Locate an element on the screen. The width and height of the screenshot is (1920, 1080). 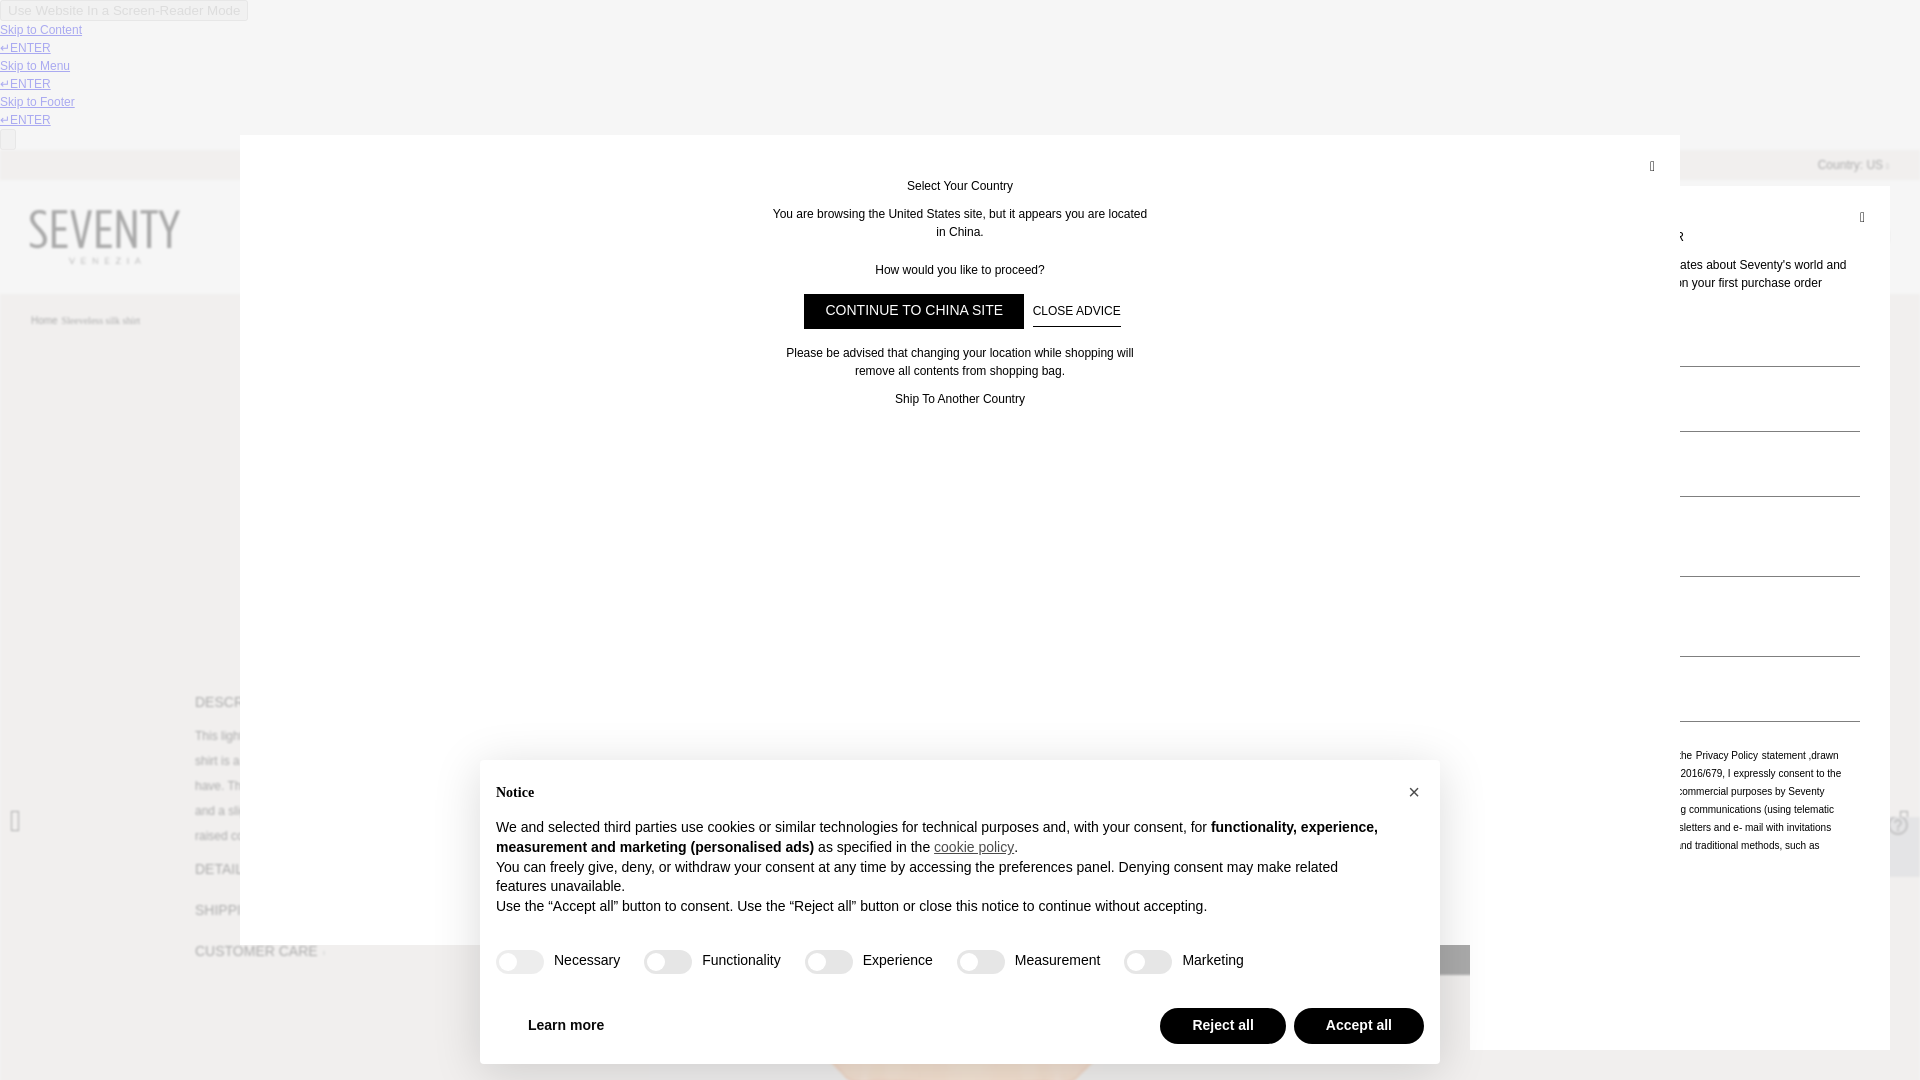
Seventy Venezia Official Store is located at coordinates (105, 236).